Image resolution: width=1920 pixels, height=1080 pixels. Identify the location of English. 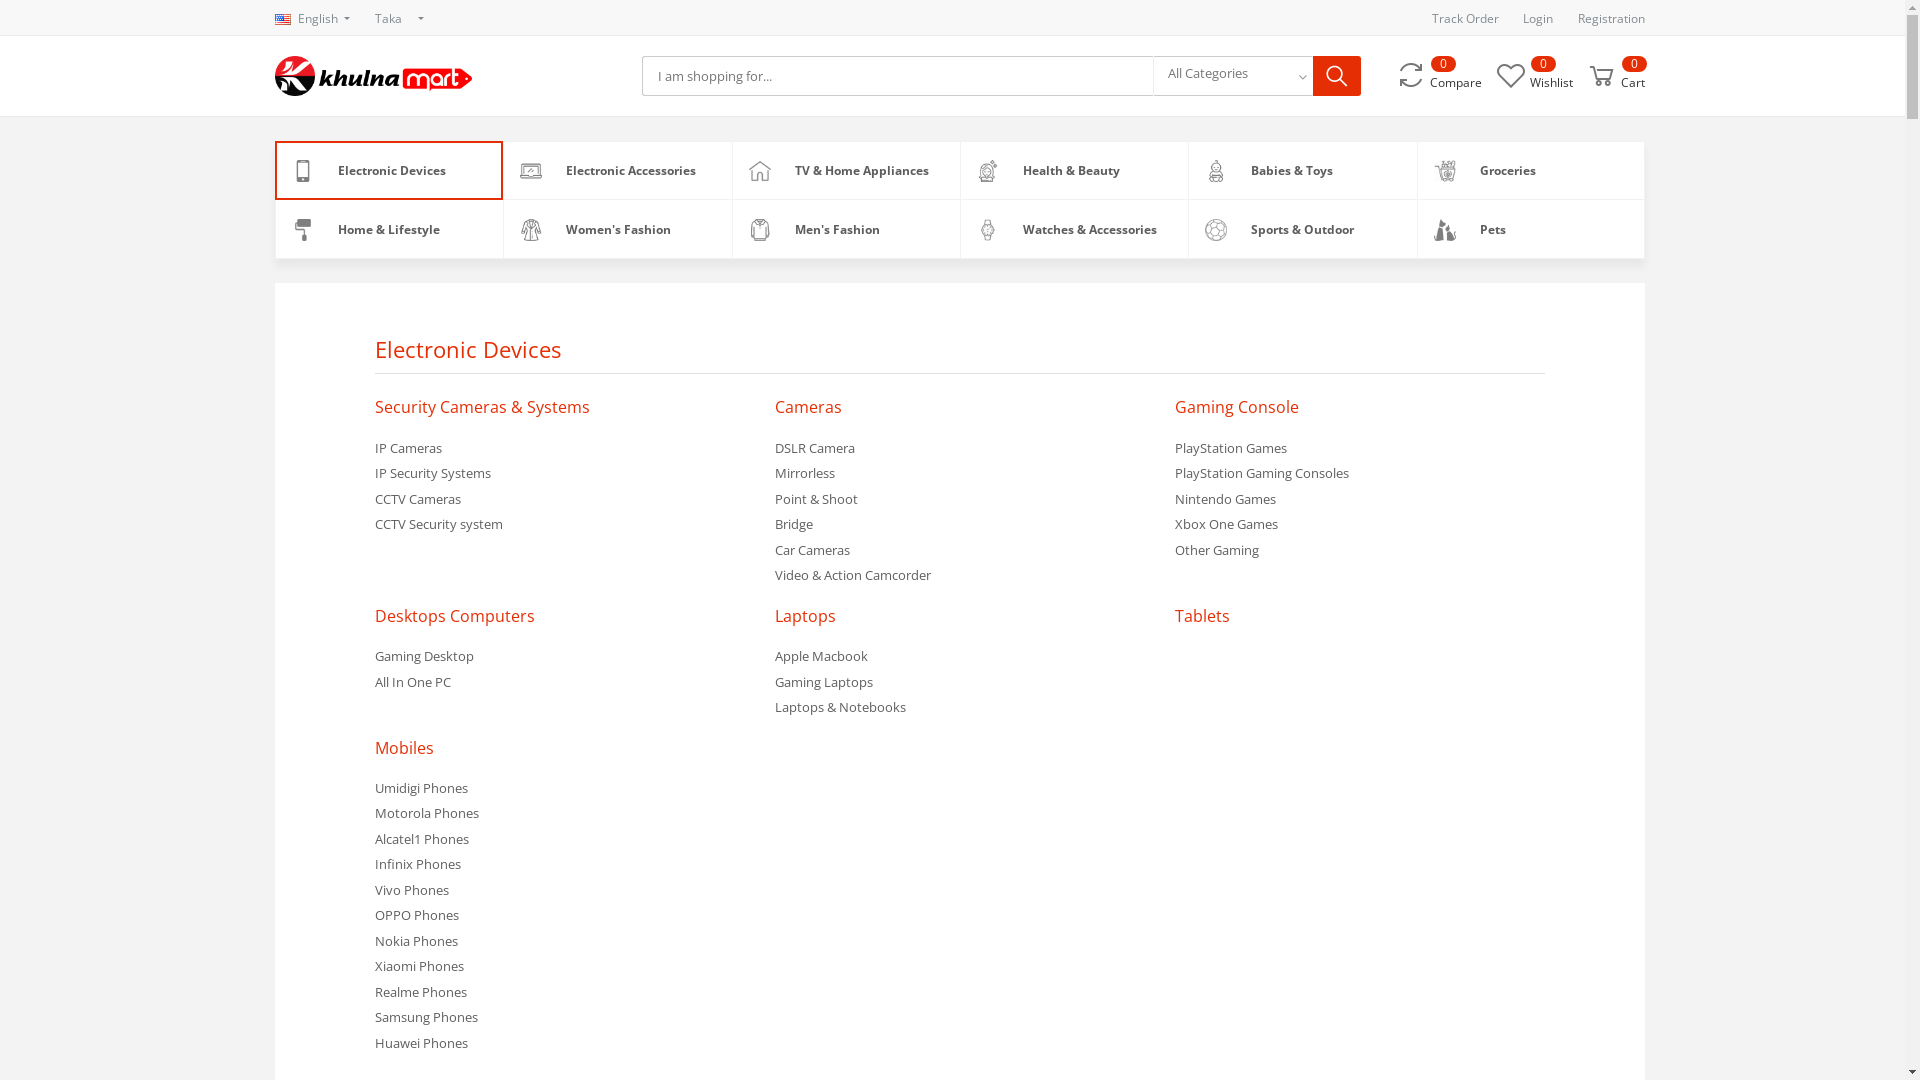
(312, 19).